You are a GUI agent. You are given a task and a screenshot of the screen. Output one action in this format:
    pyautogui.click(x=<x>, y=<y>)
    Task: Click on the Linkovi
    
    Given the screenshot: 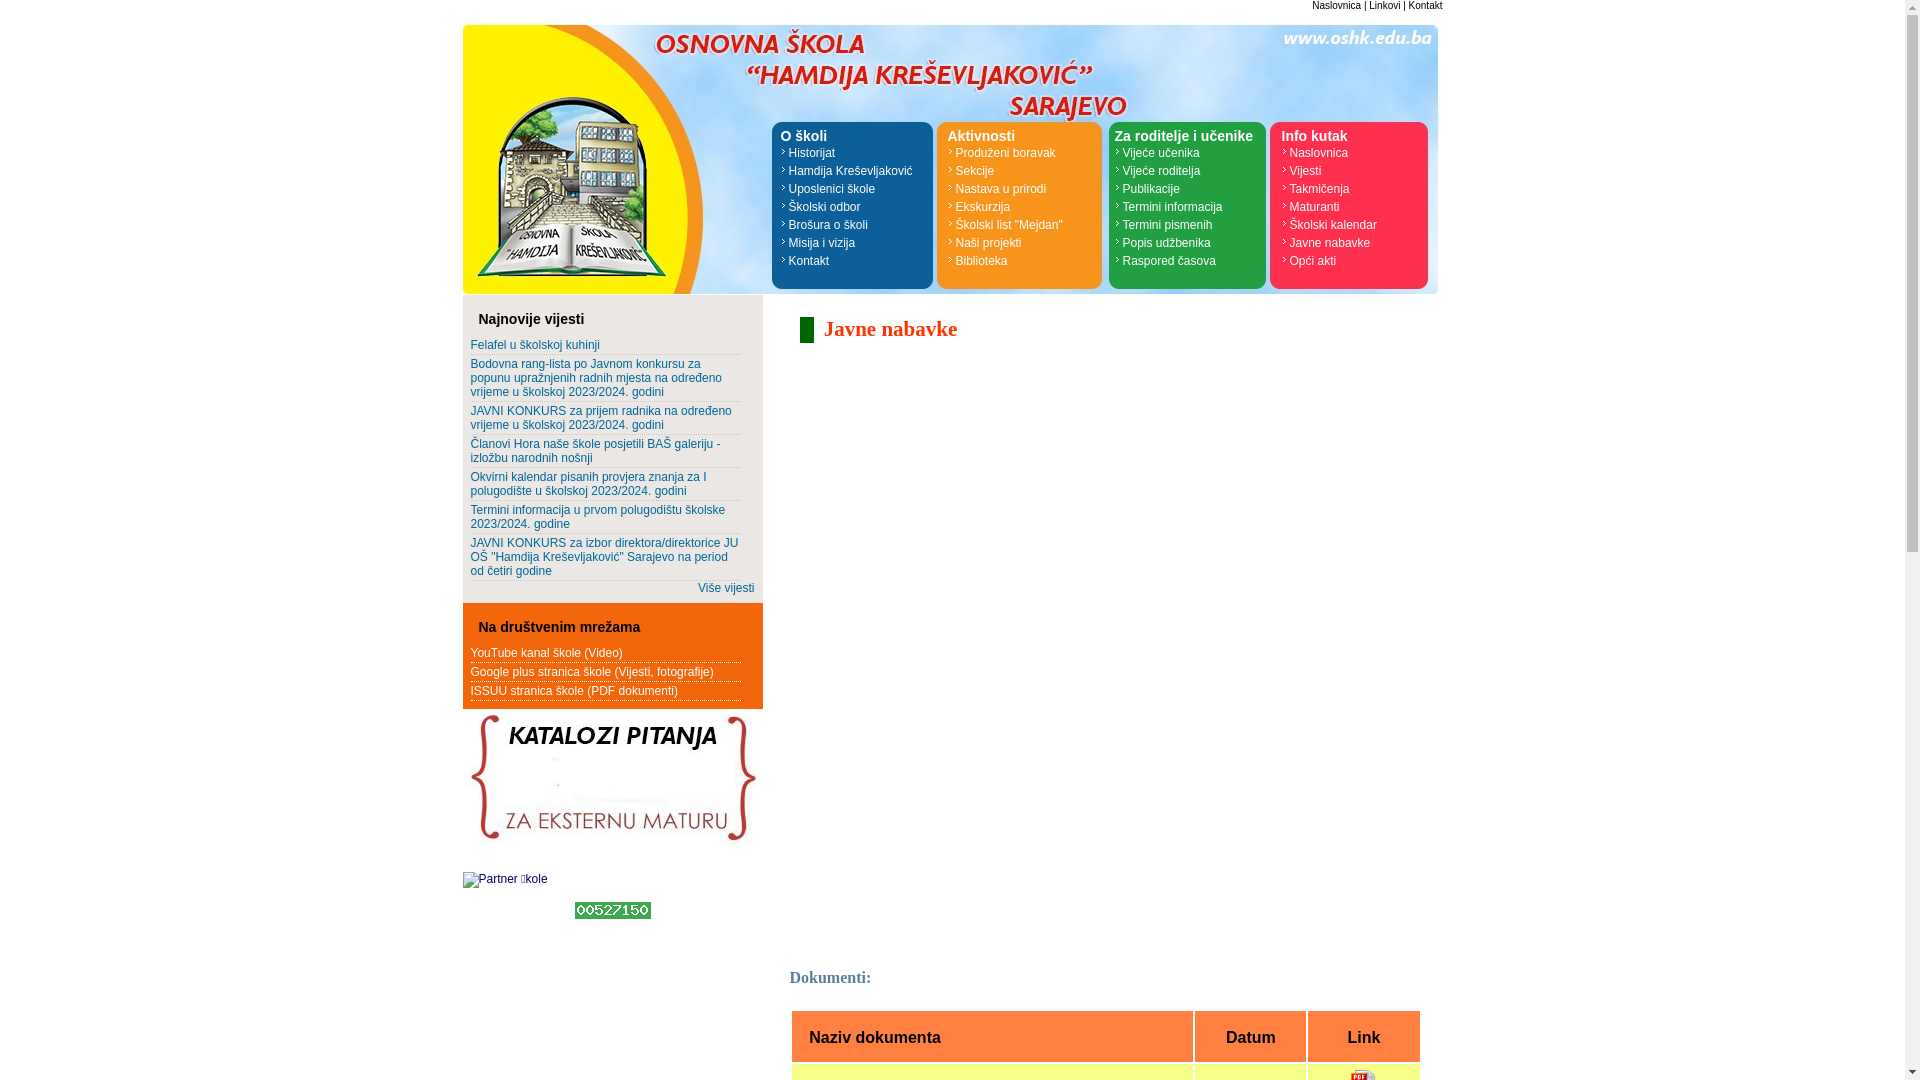 What is the action you would take?
    pyautogui.click(x=1384, y=6)
    